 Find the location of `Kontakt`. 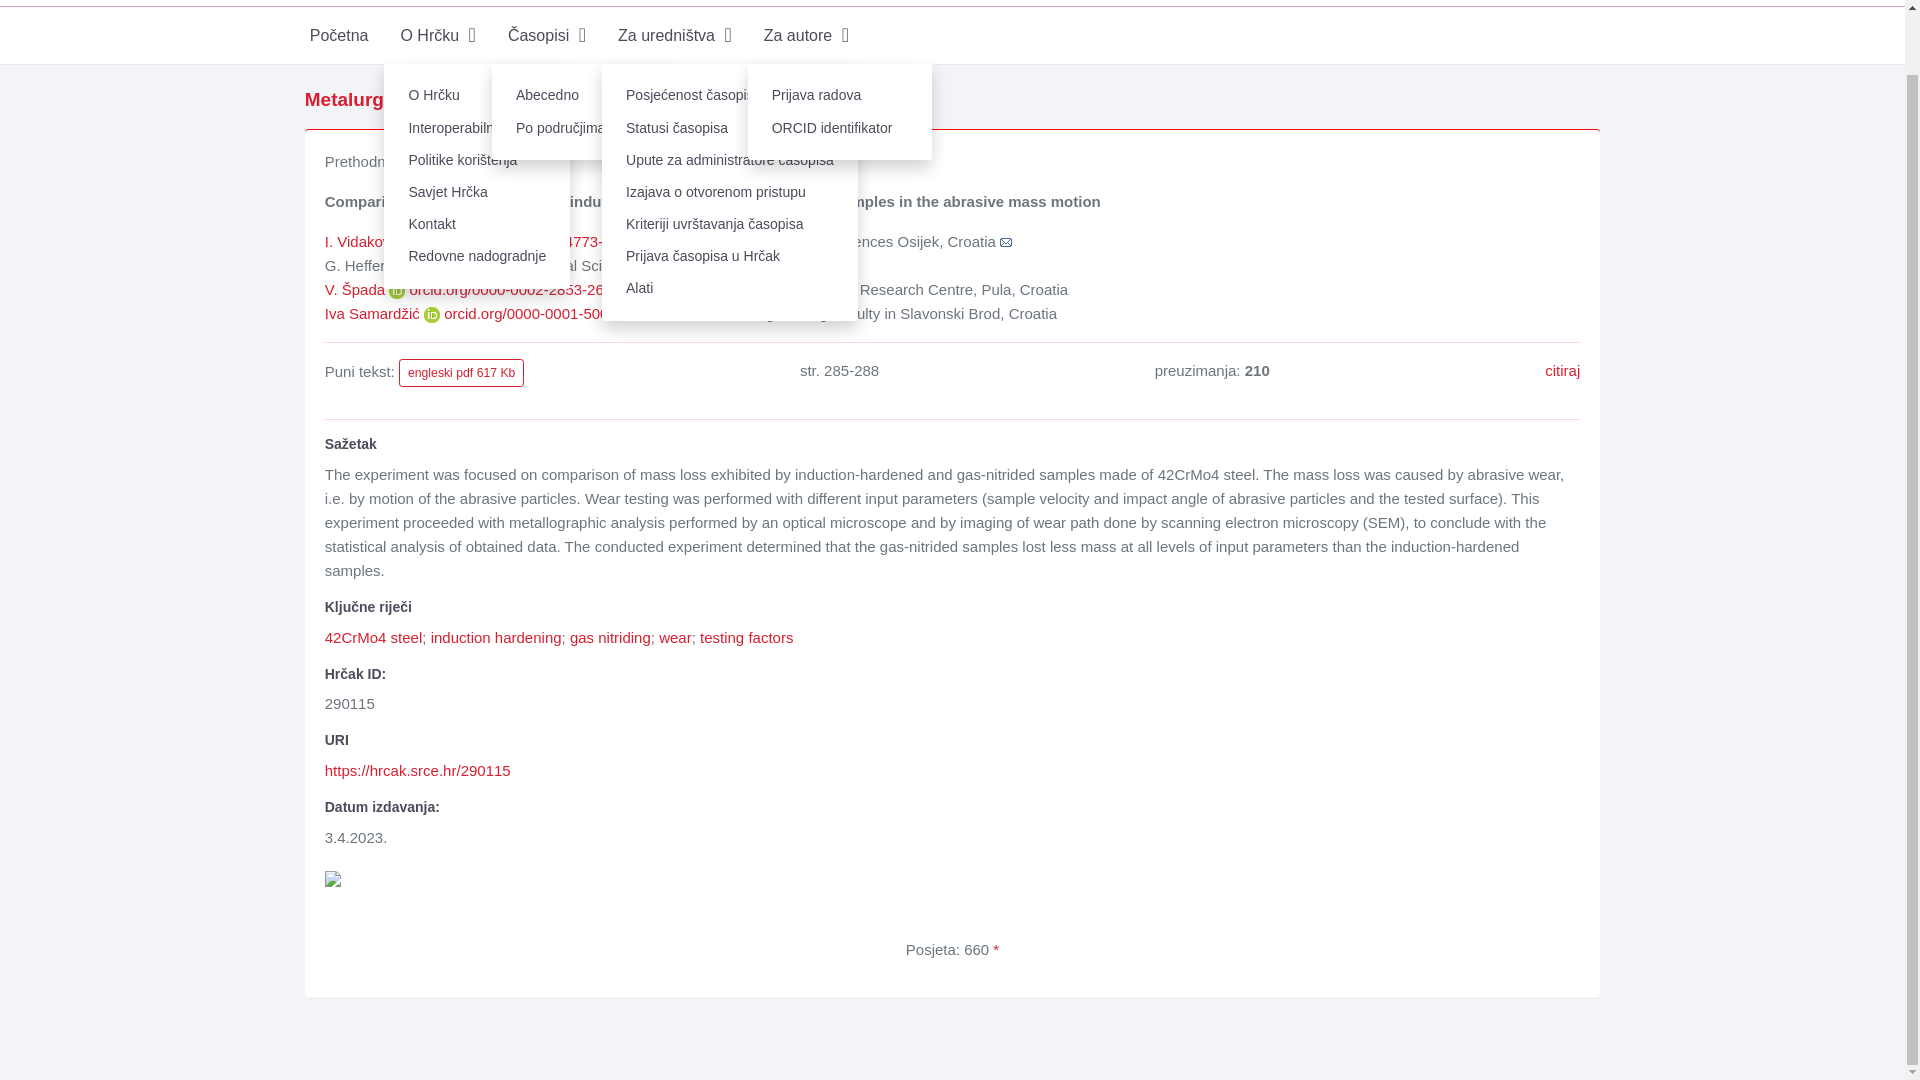

Kontakt is located at coordinates (477, 224).